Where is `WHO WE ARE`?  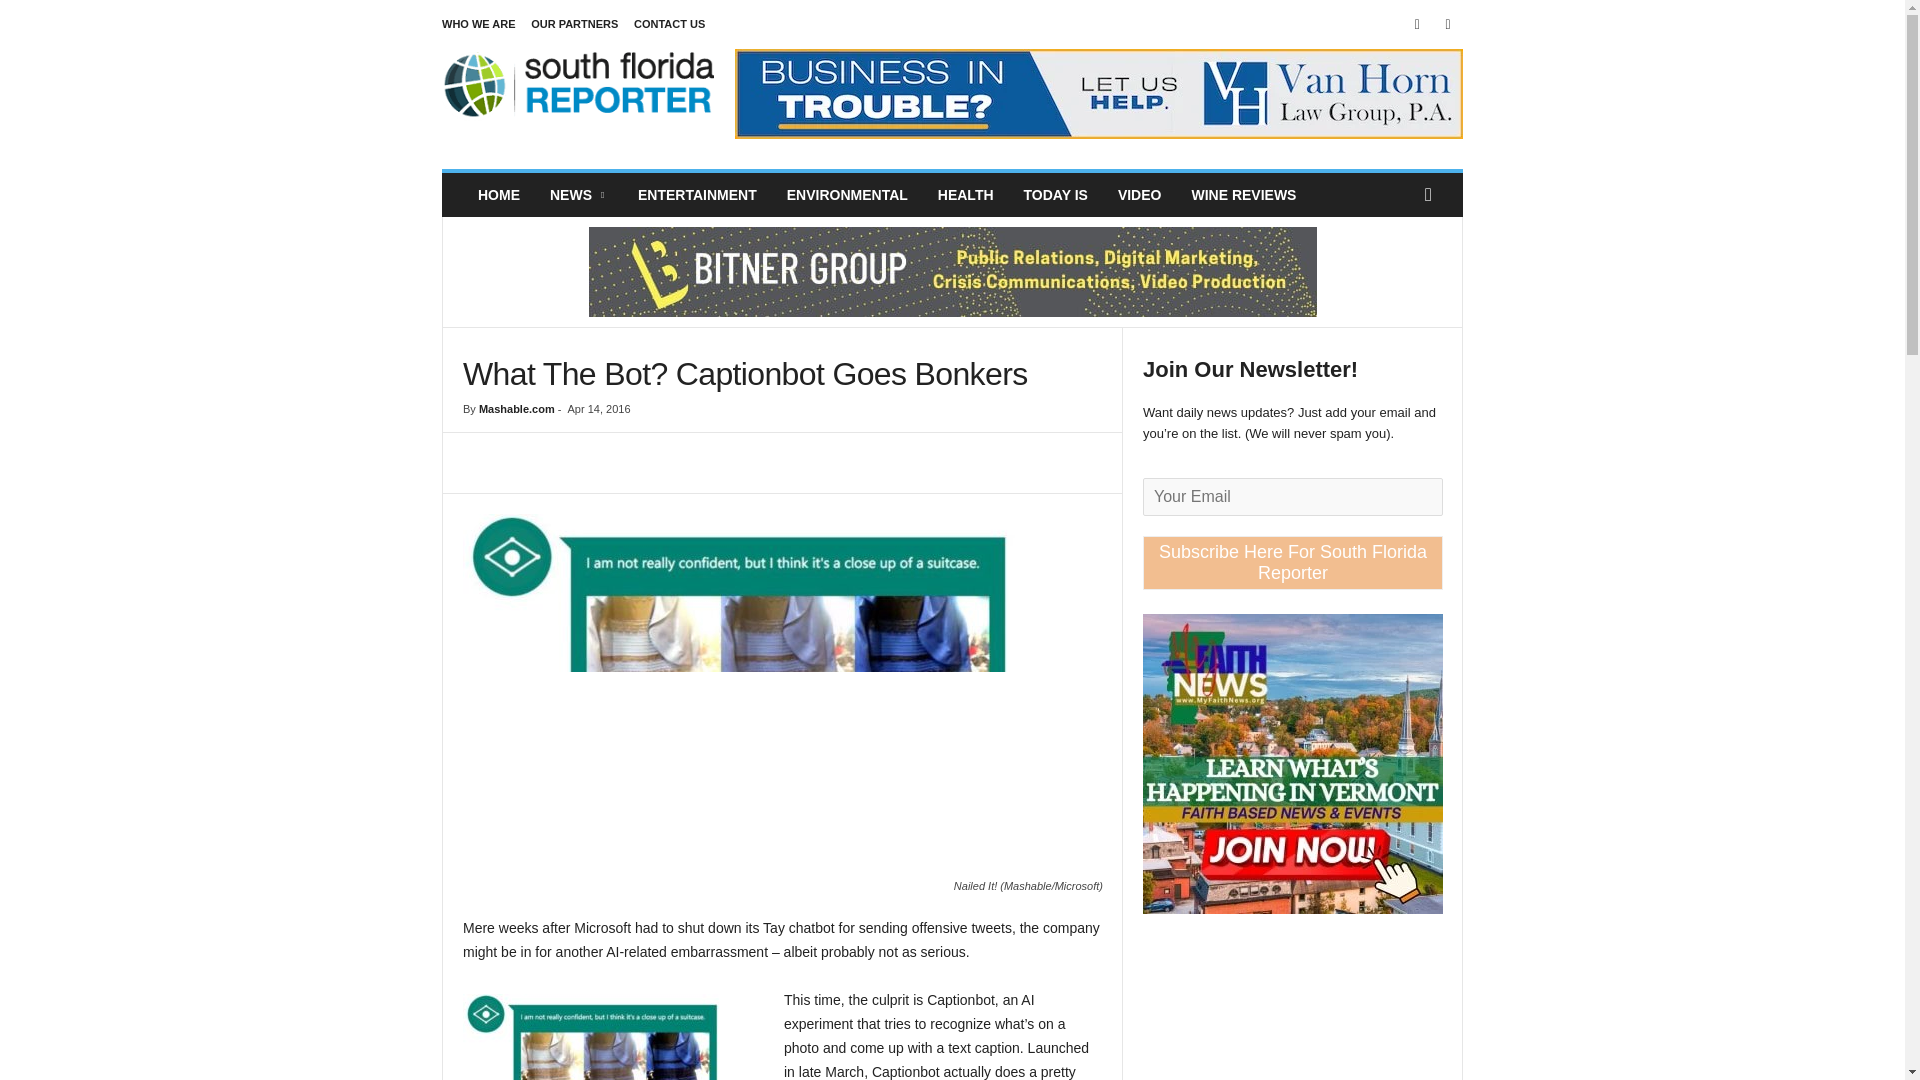
WHO WE ARE is located at coordinates (478, 24).